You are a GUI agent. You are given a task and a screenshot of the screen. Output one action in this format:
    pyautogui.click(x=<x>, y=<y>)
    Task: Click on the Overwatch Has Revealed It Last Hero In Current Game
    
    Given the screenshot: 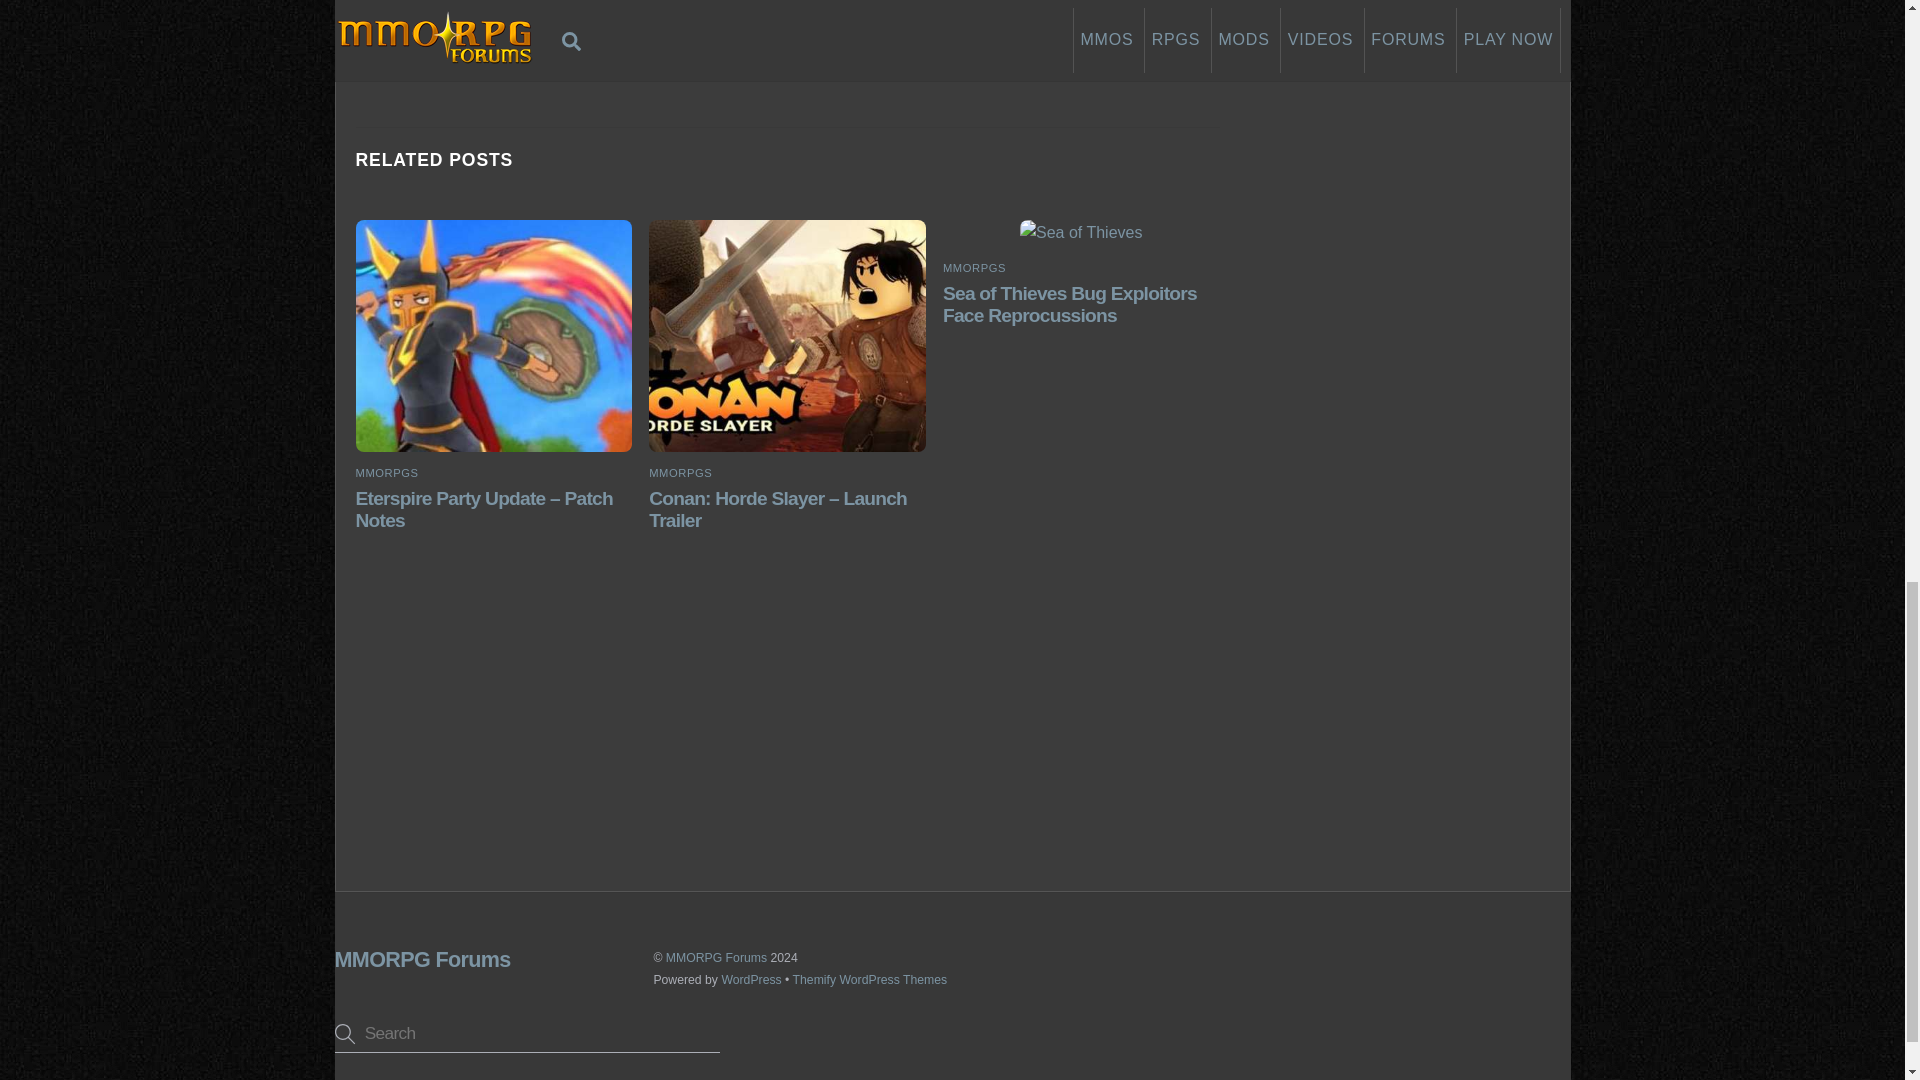 What is the action you would take?
    pyautogui.click(x=998, y=44)
    